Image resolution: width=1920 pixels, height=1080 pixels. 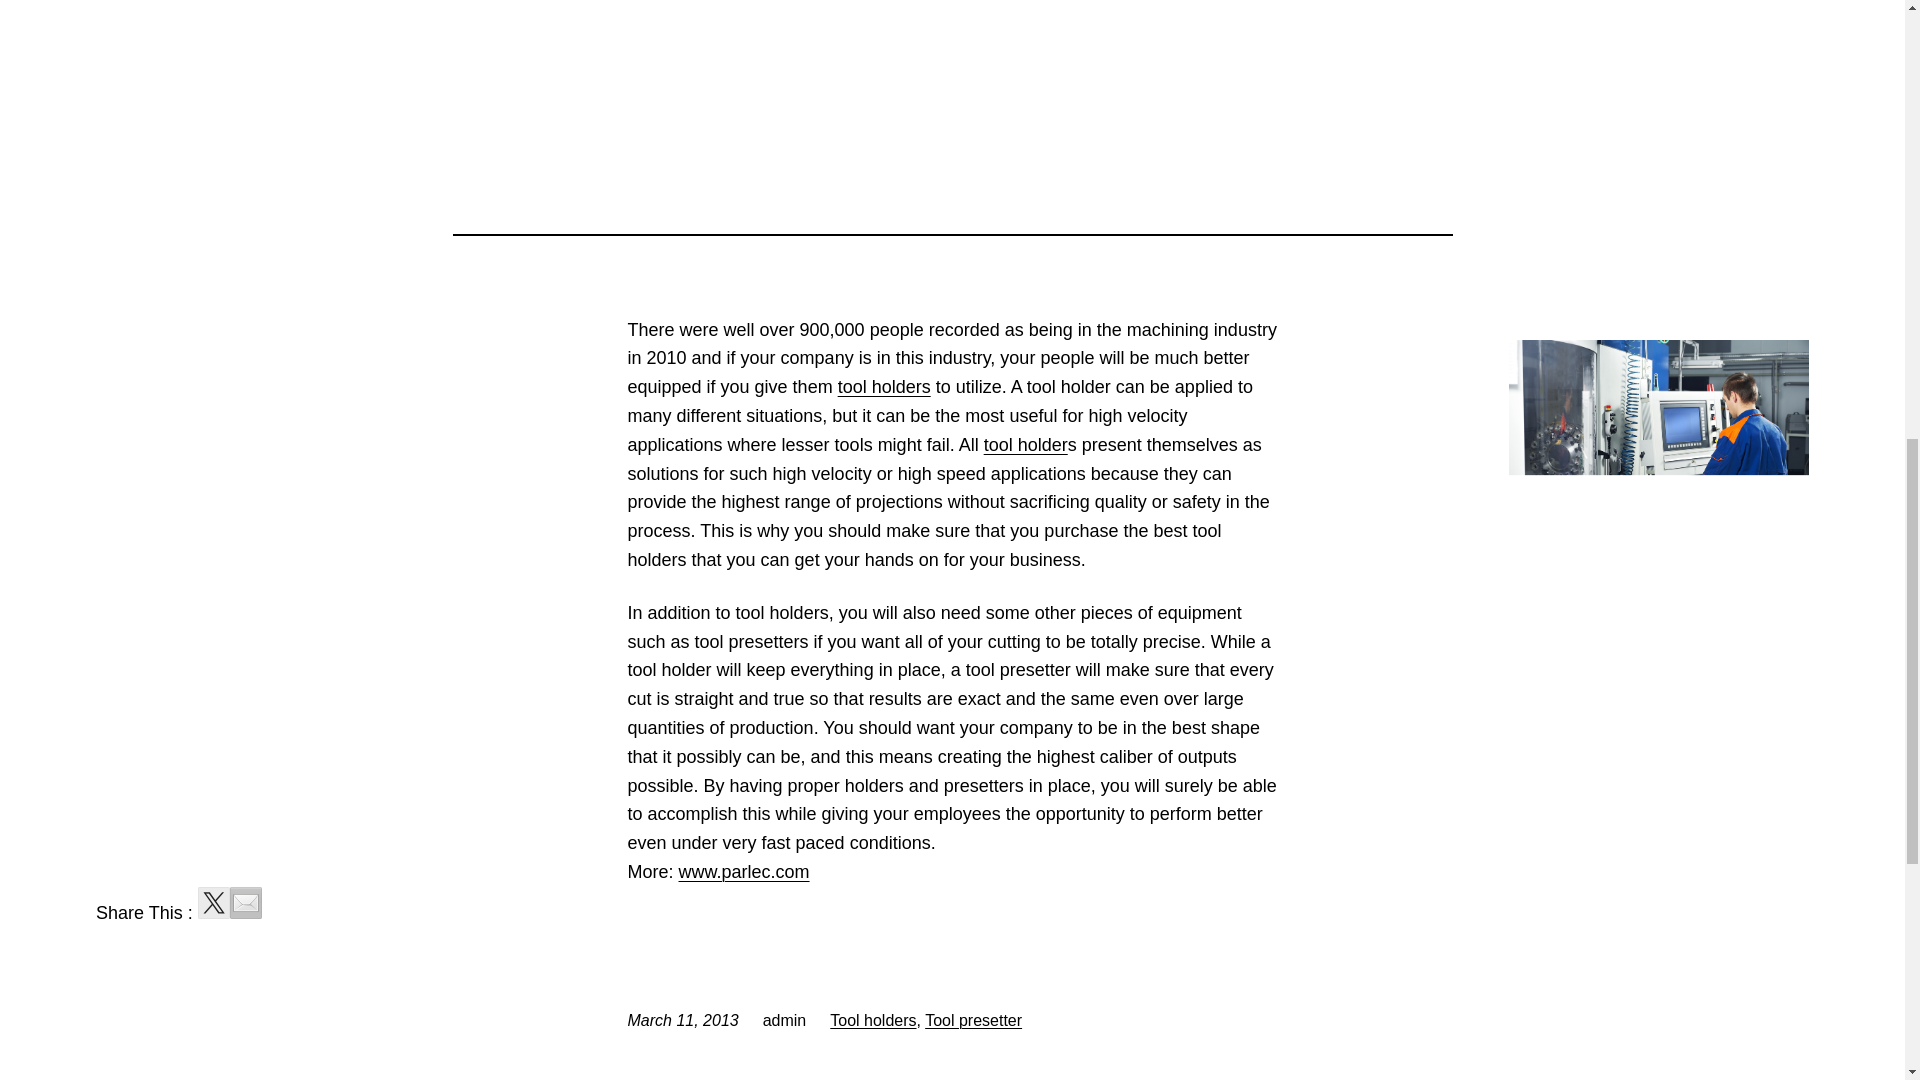 What do you see at coordinates (973, 1020) in the screenshot?
I see `Tool presetter` at bounding box center [973, 1020].